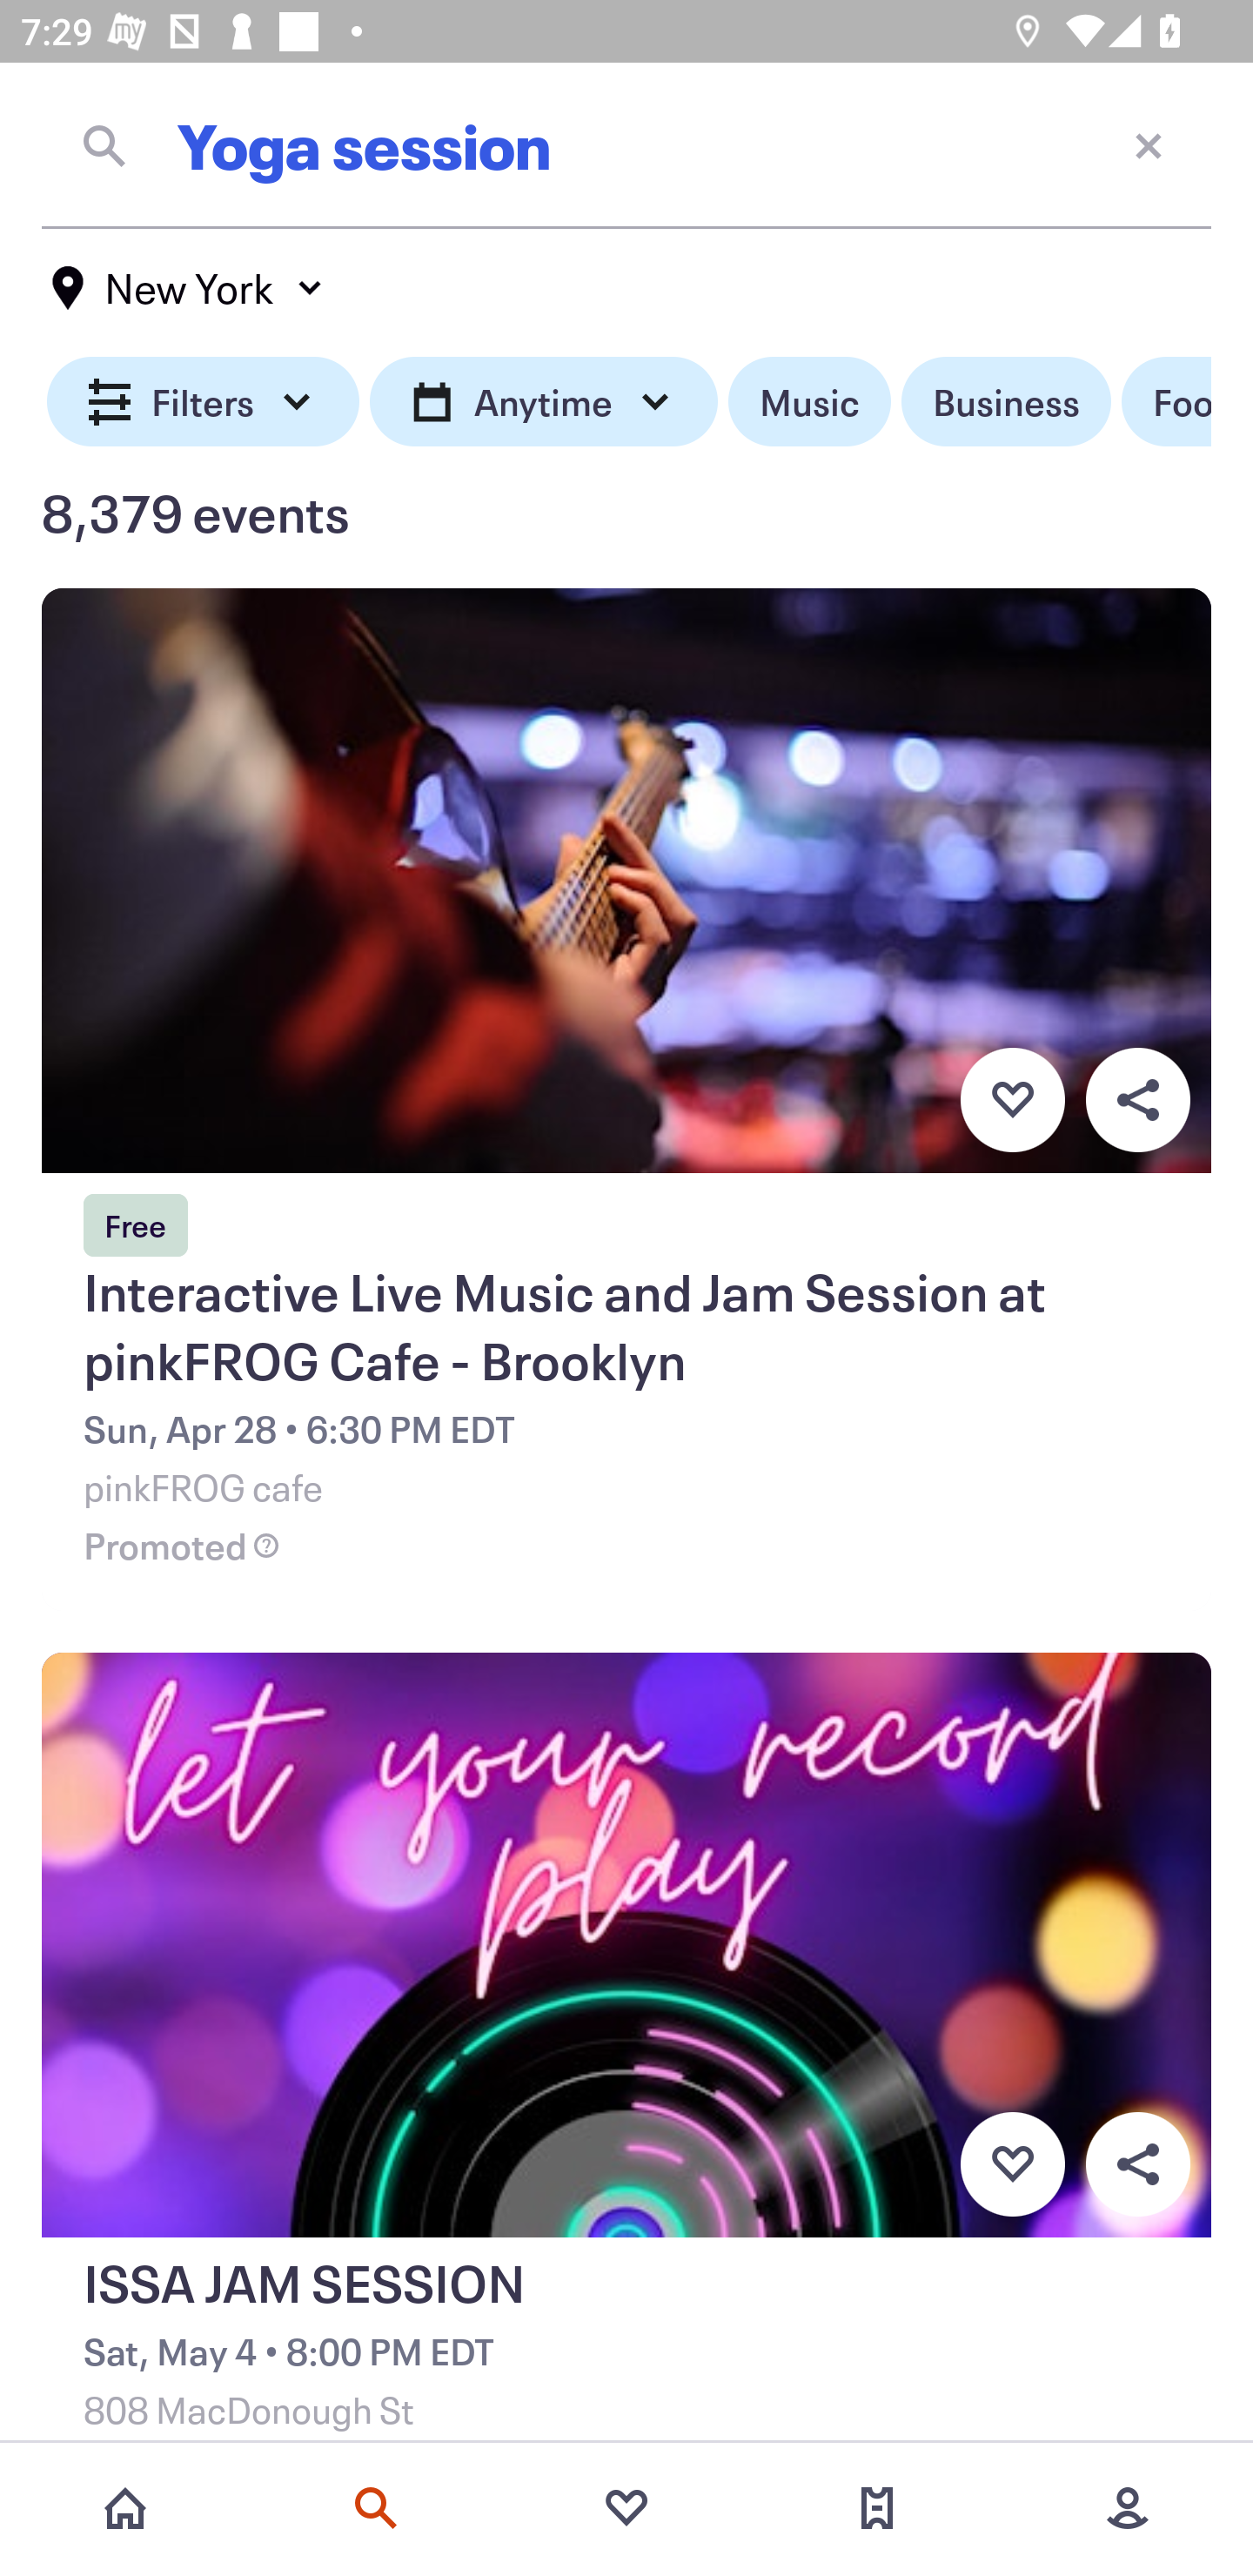  What do you see at coordinates (204, 402) in the screenshot?
I see `Filters` at bounding box center [204, 402].